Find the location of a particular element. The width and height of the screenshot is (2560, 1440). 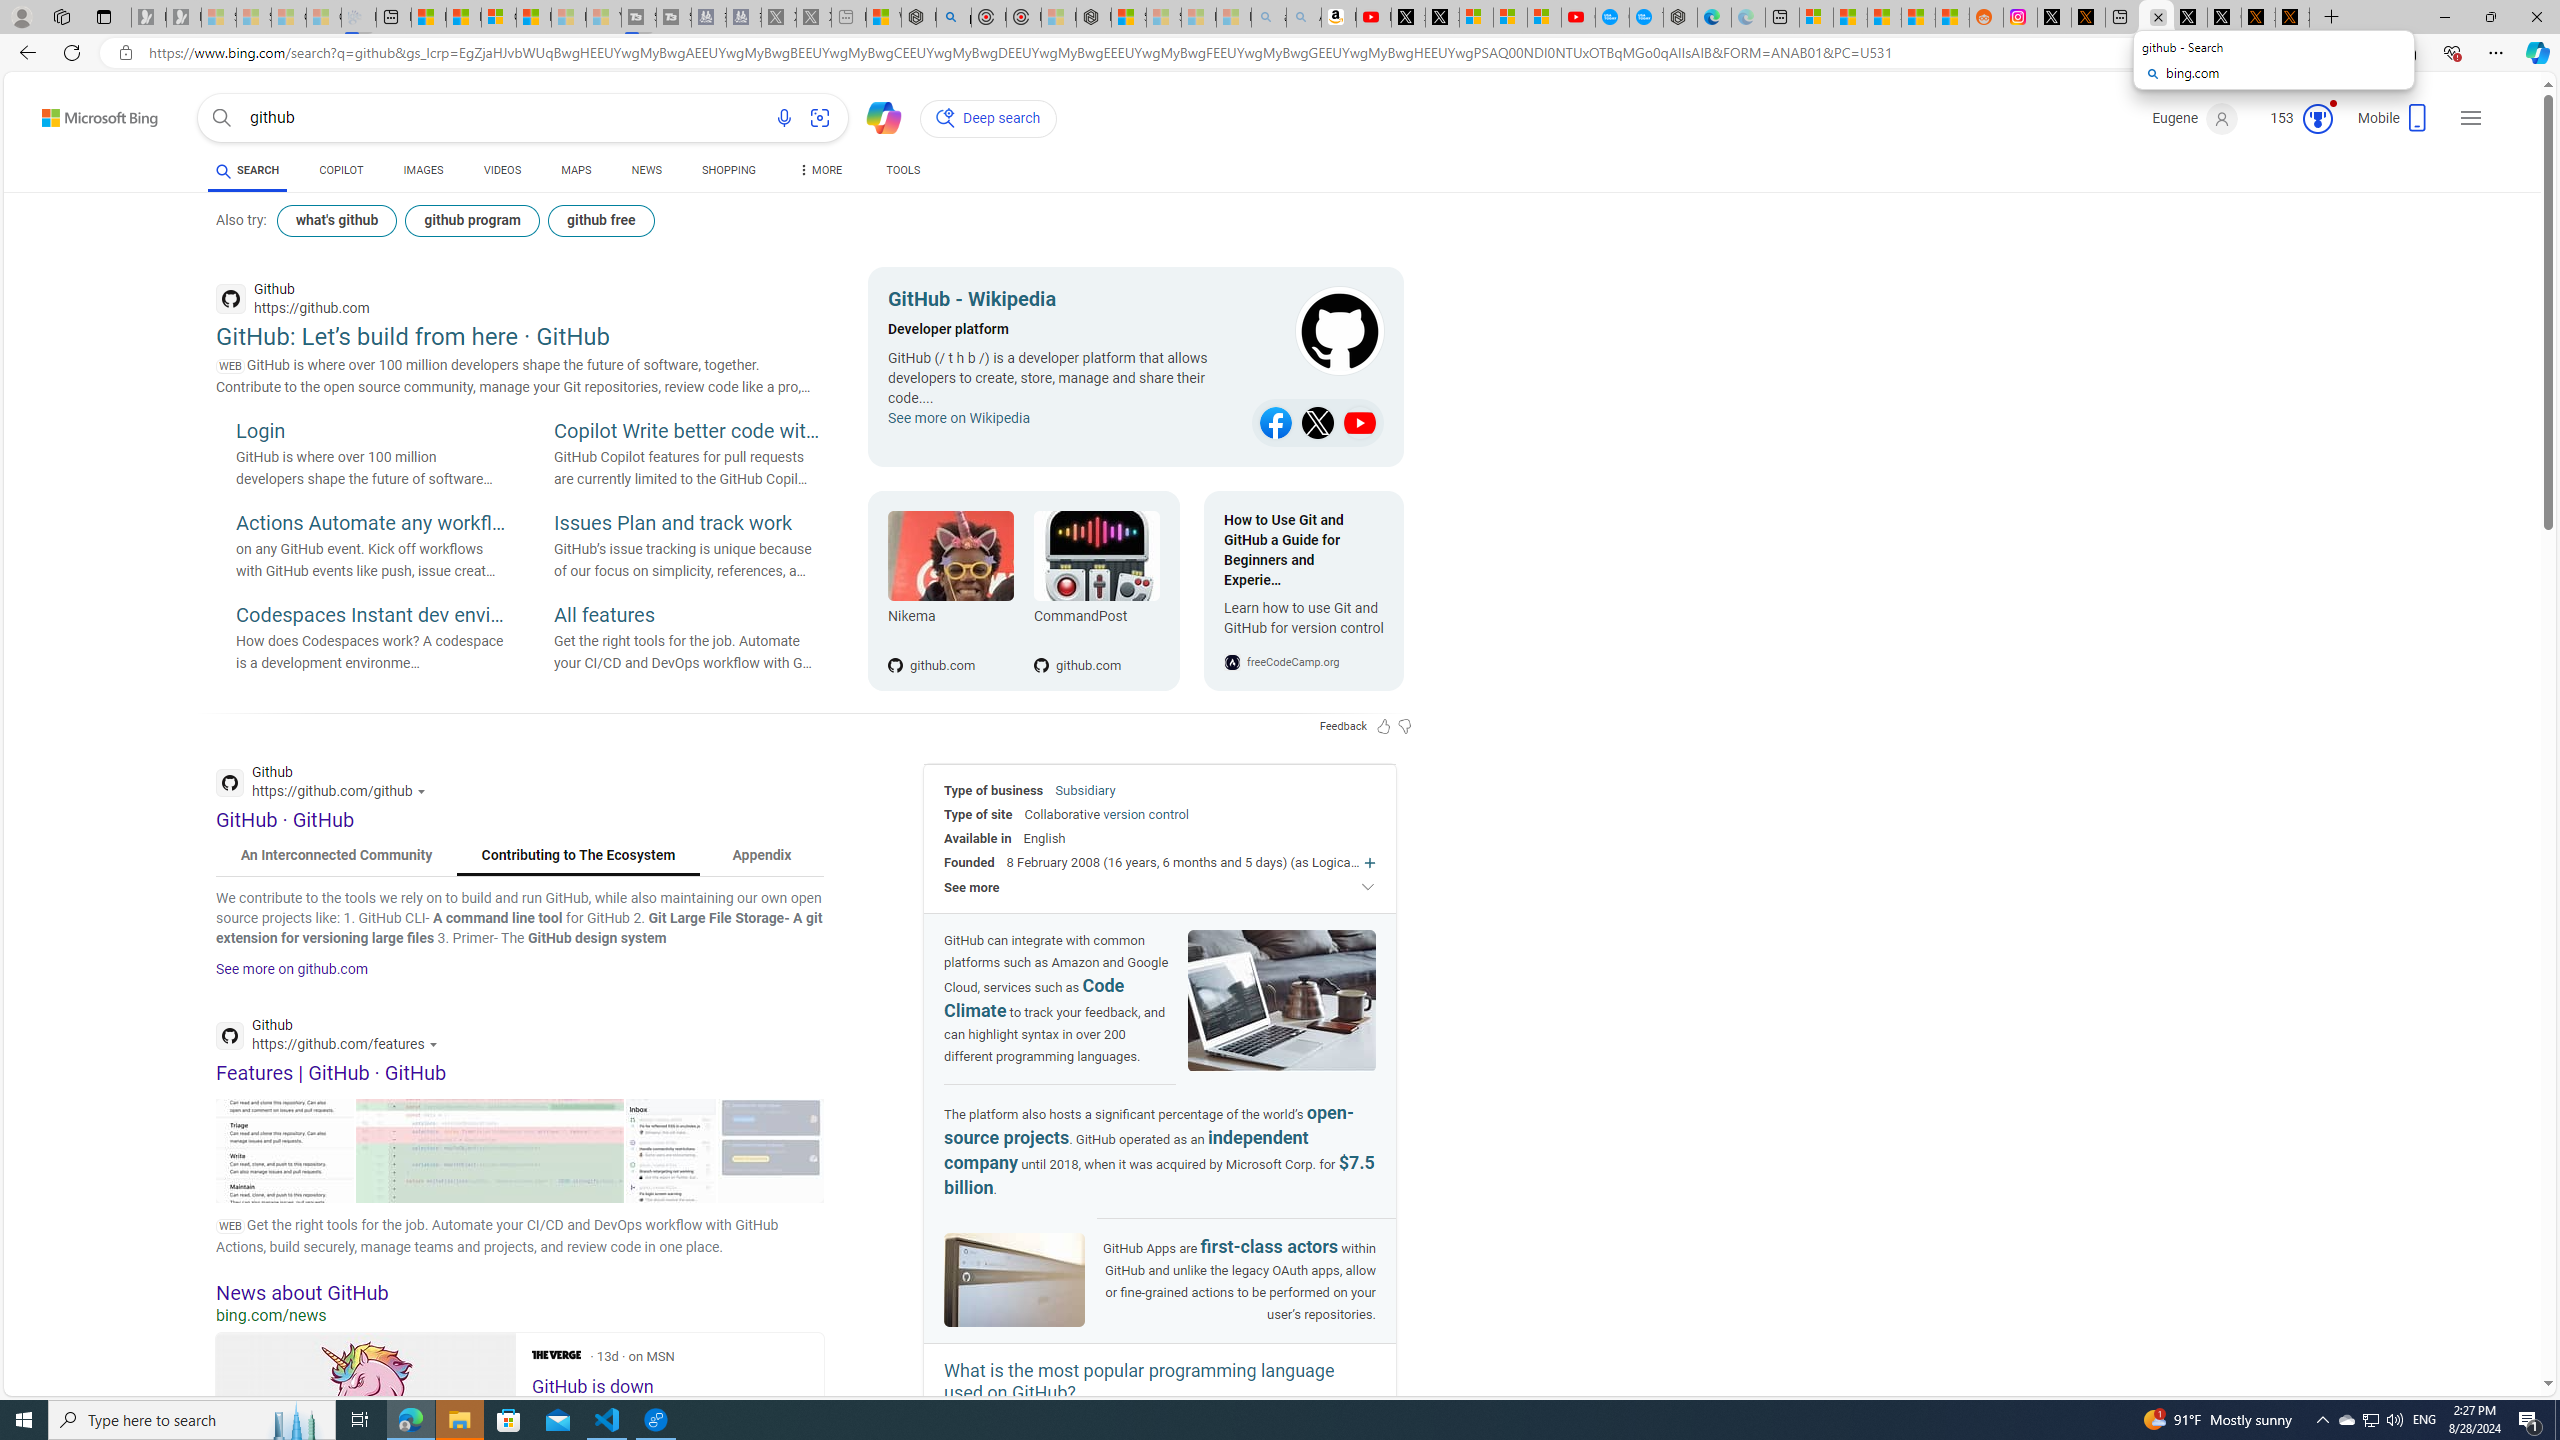

github free is located at coordinates (600, 220).